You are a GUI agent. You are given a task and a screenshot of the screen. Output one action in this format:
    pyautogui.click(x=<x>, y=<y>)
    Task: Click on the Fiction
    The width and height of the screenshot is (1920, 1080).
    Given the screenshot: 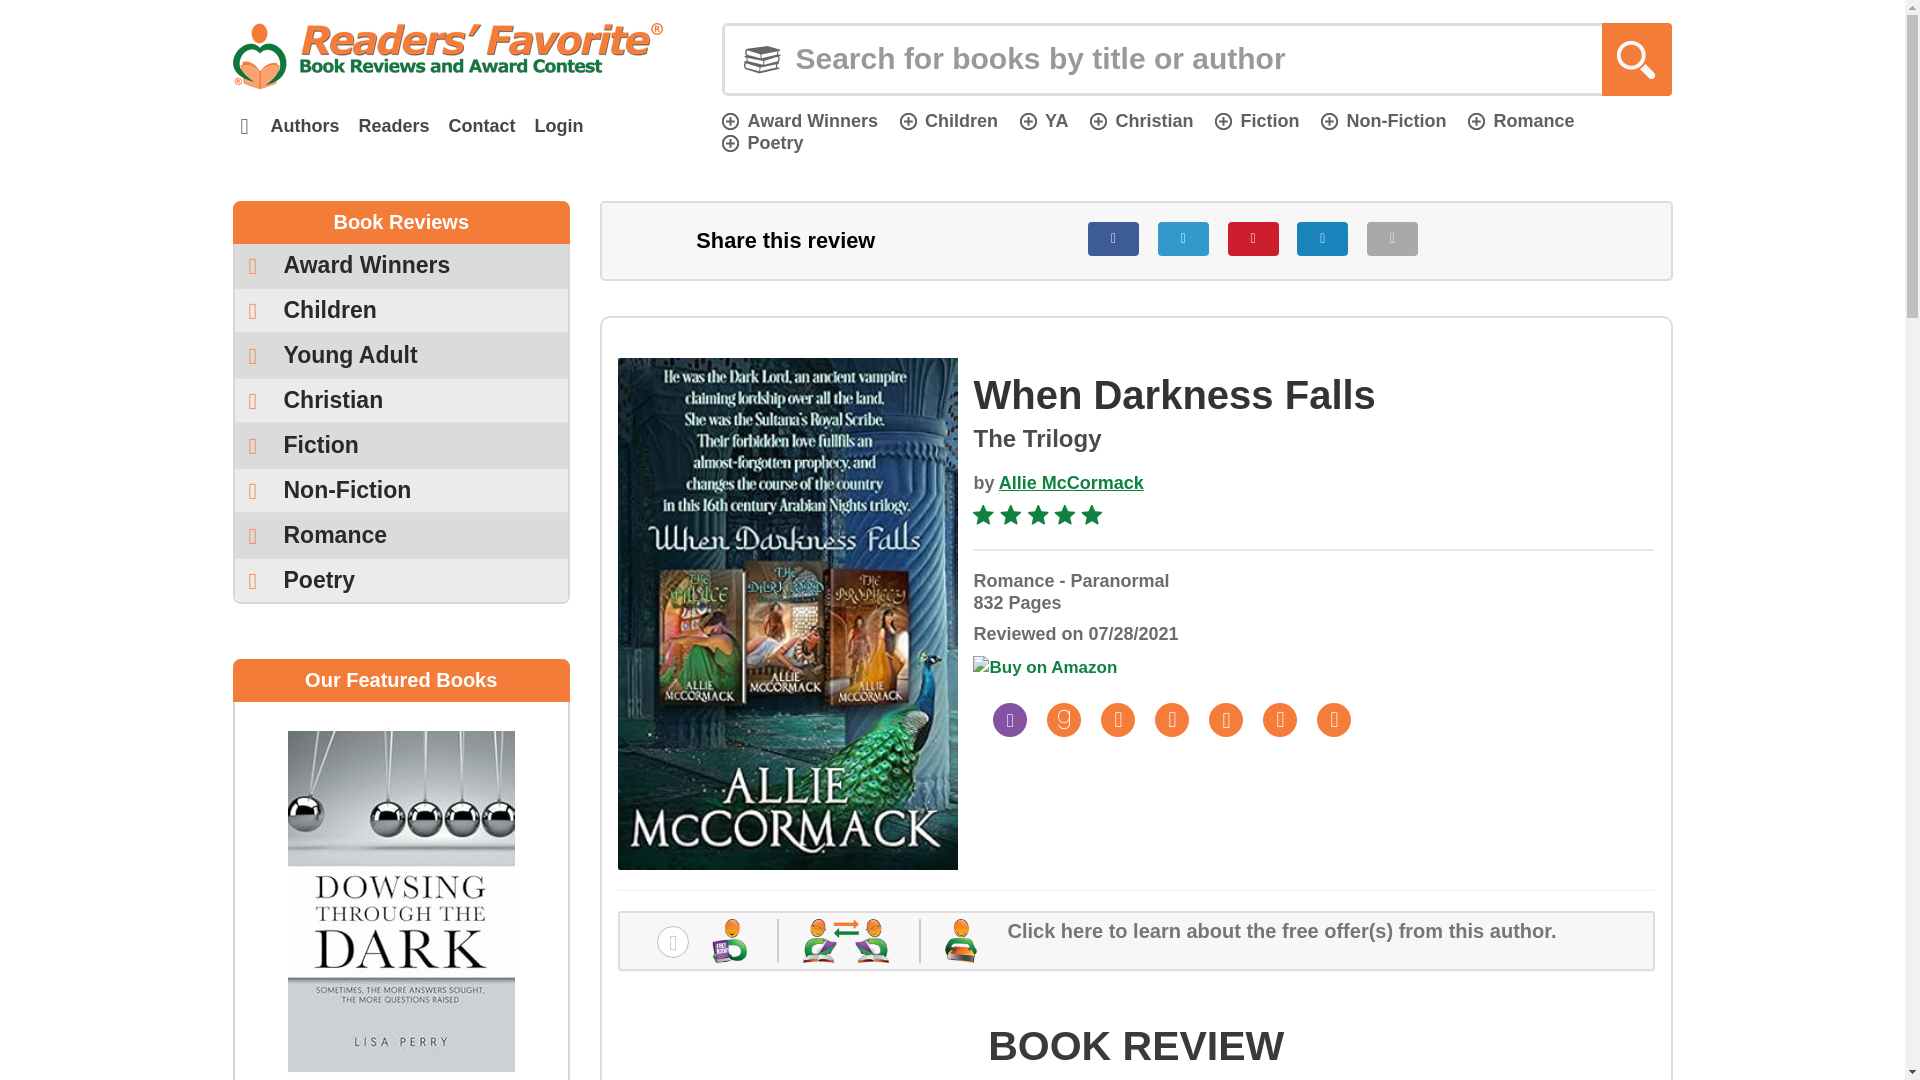 What is the action you would take?
    pyautogui.click(x=1257, y=120)
    